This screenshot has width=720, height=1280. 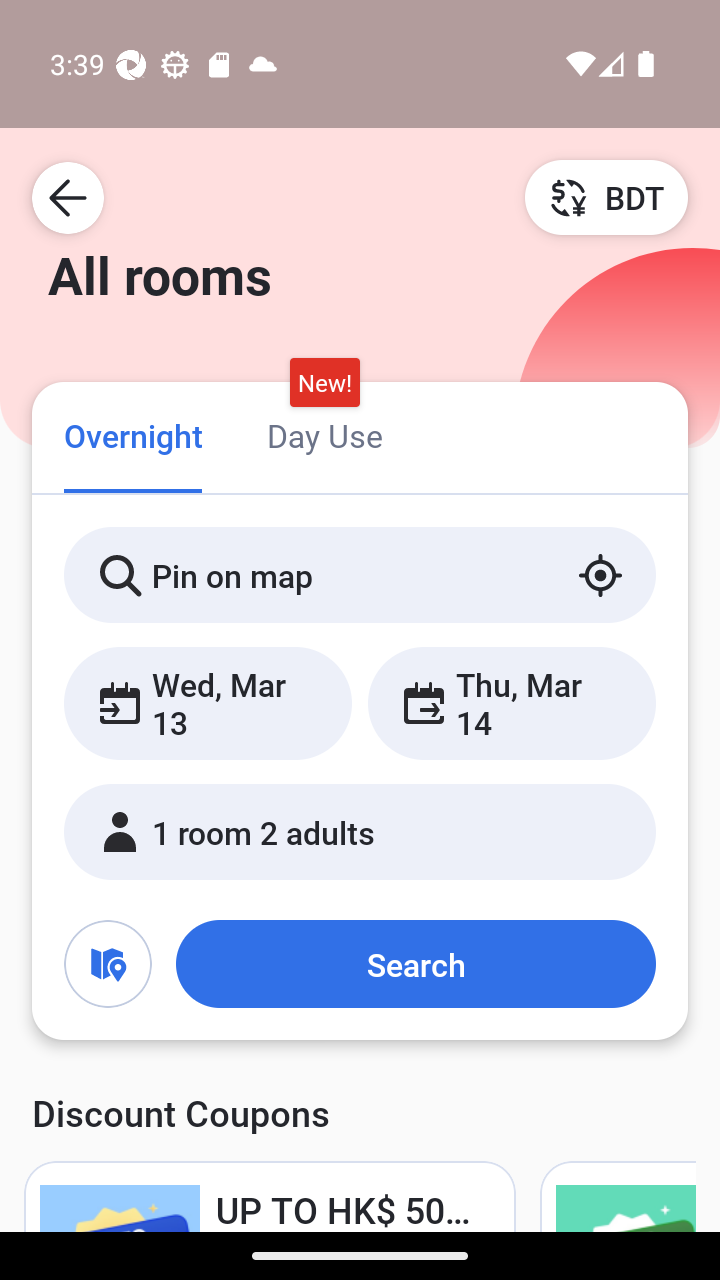 What do you see at coordinates (511, 703) in the screenshot?
I see `Thu, Mar 14` at bounding box center [511, 703].